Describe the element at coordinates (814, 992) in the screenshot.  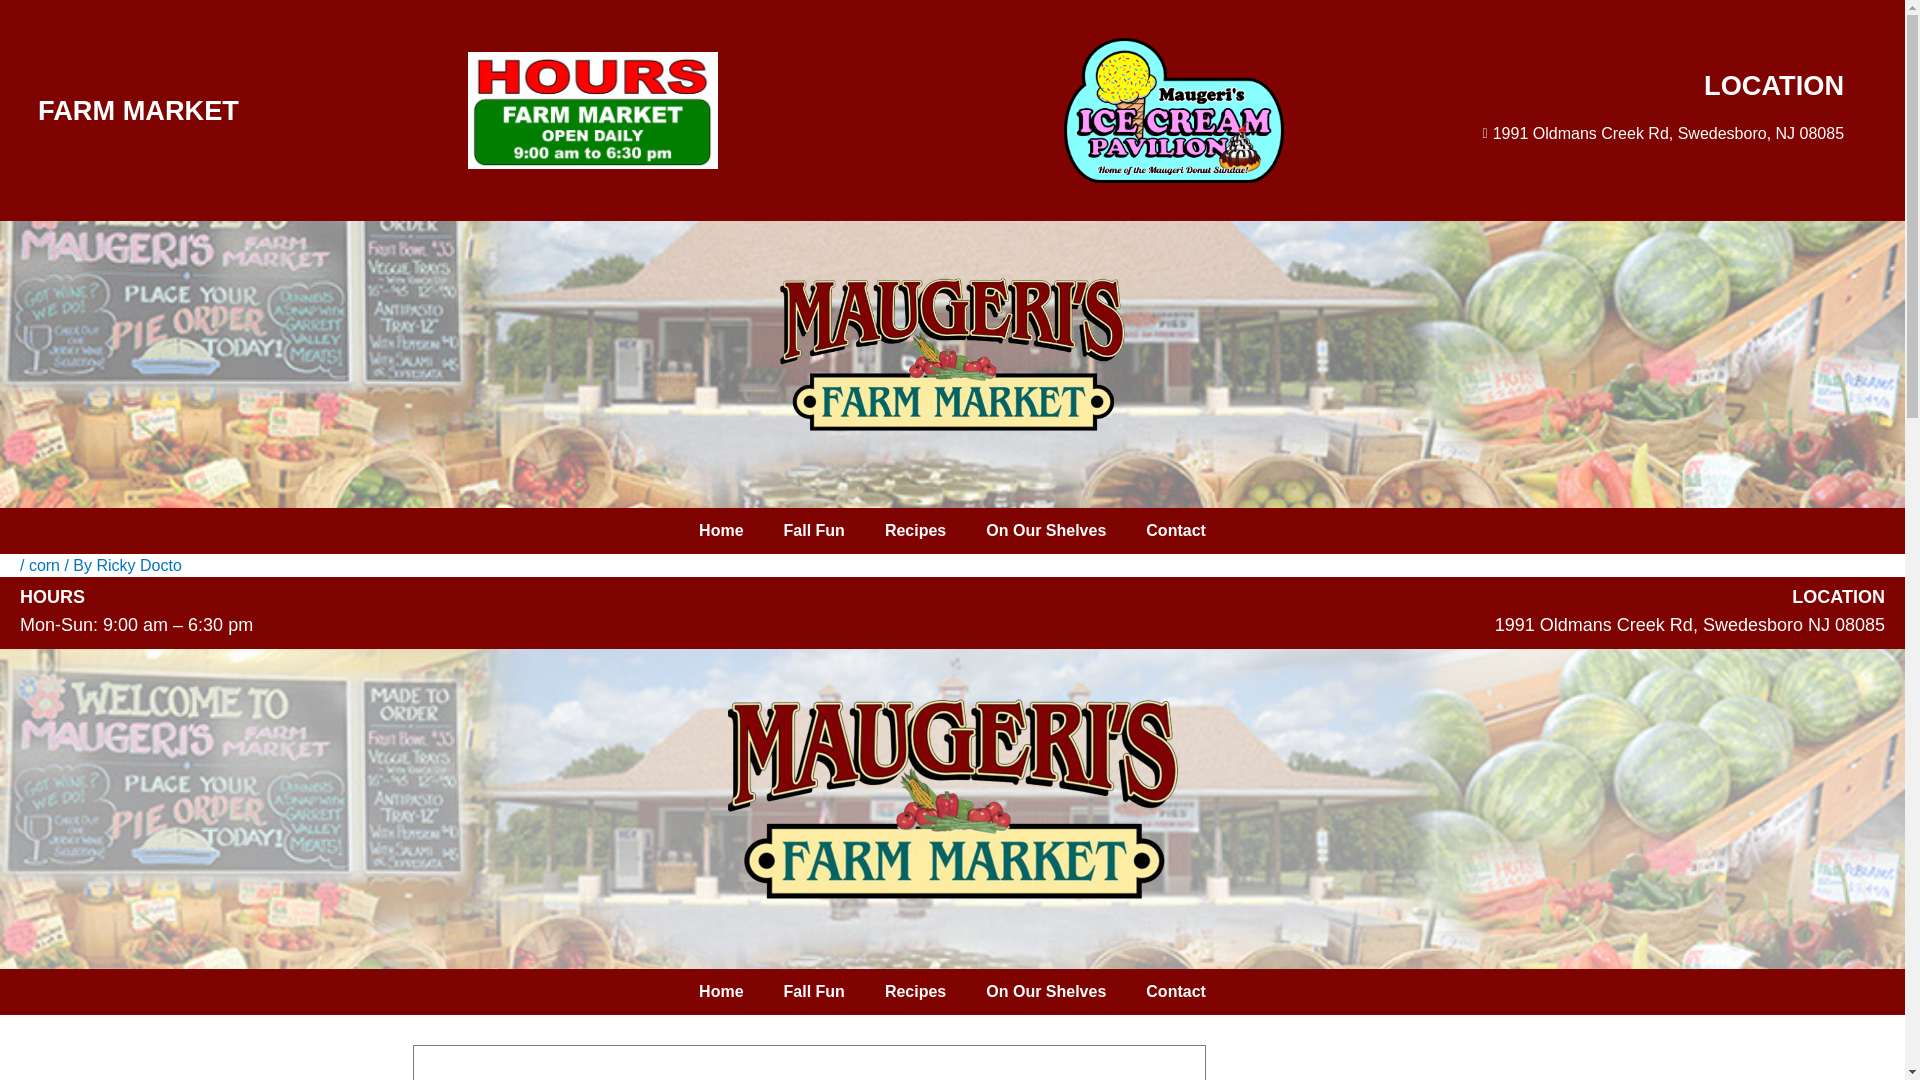
I see `Fall Fun` at that location.